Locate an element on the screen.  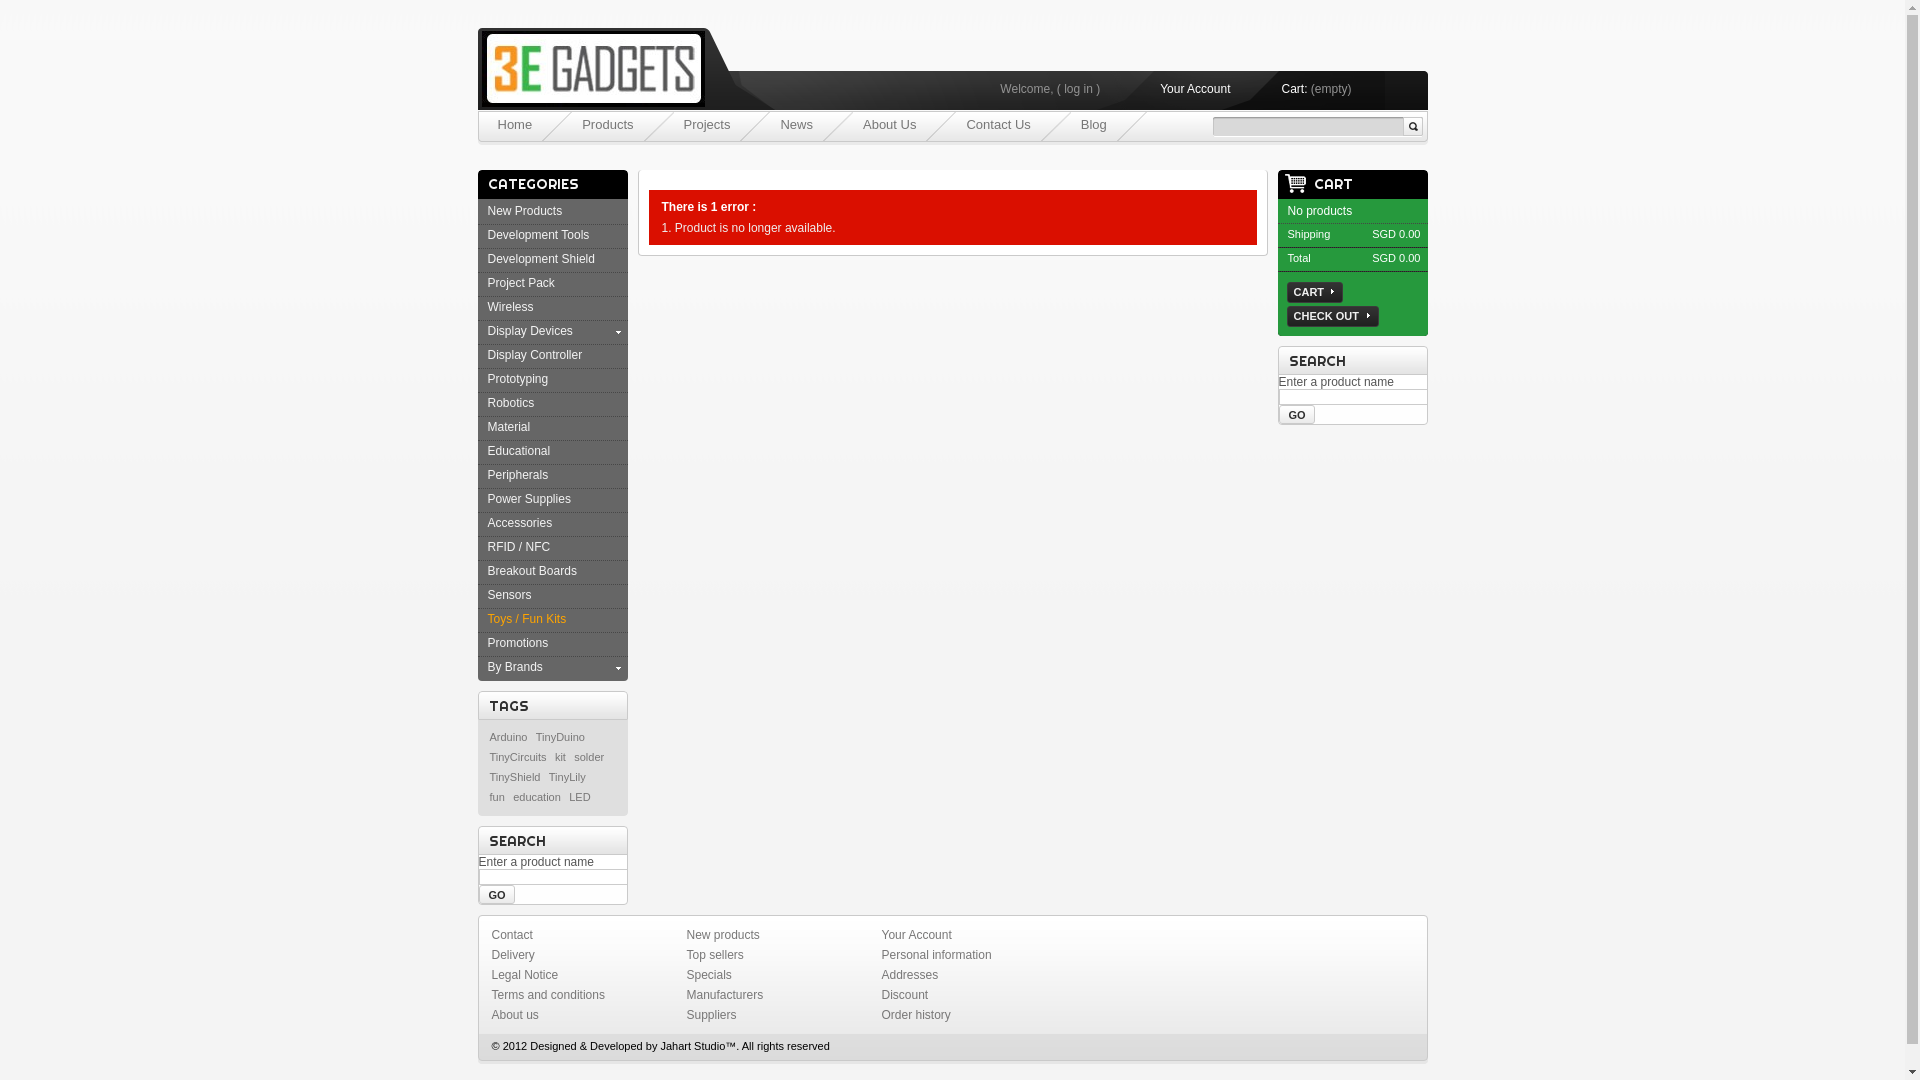
education is located at coordinates (537, 797).